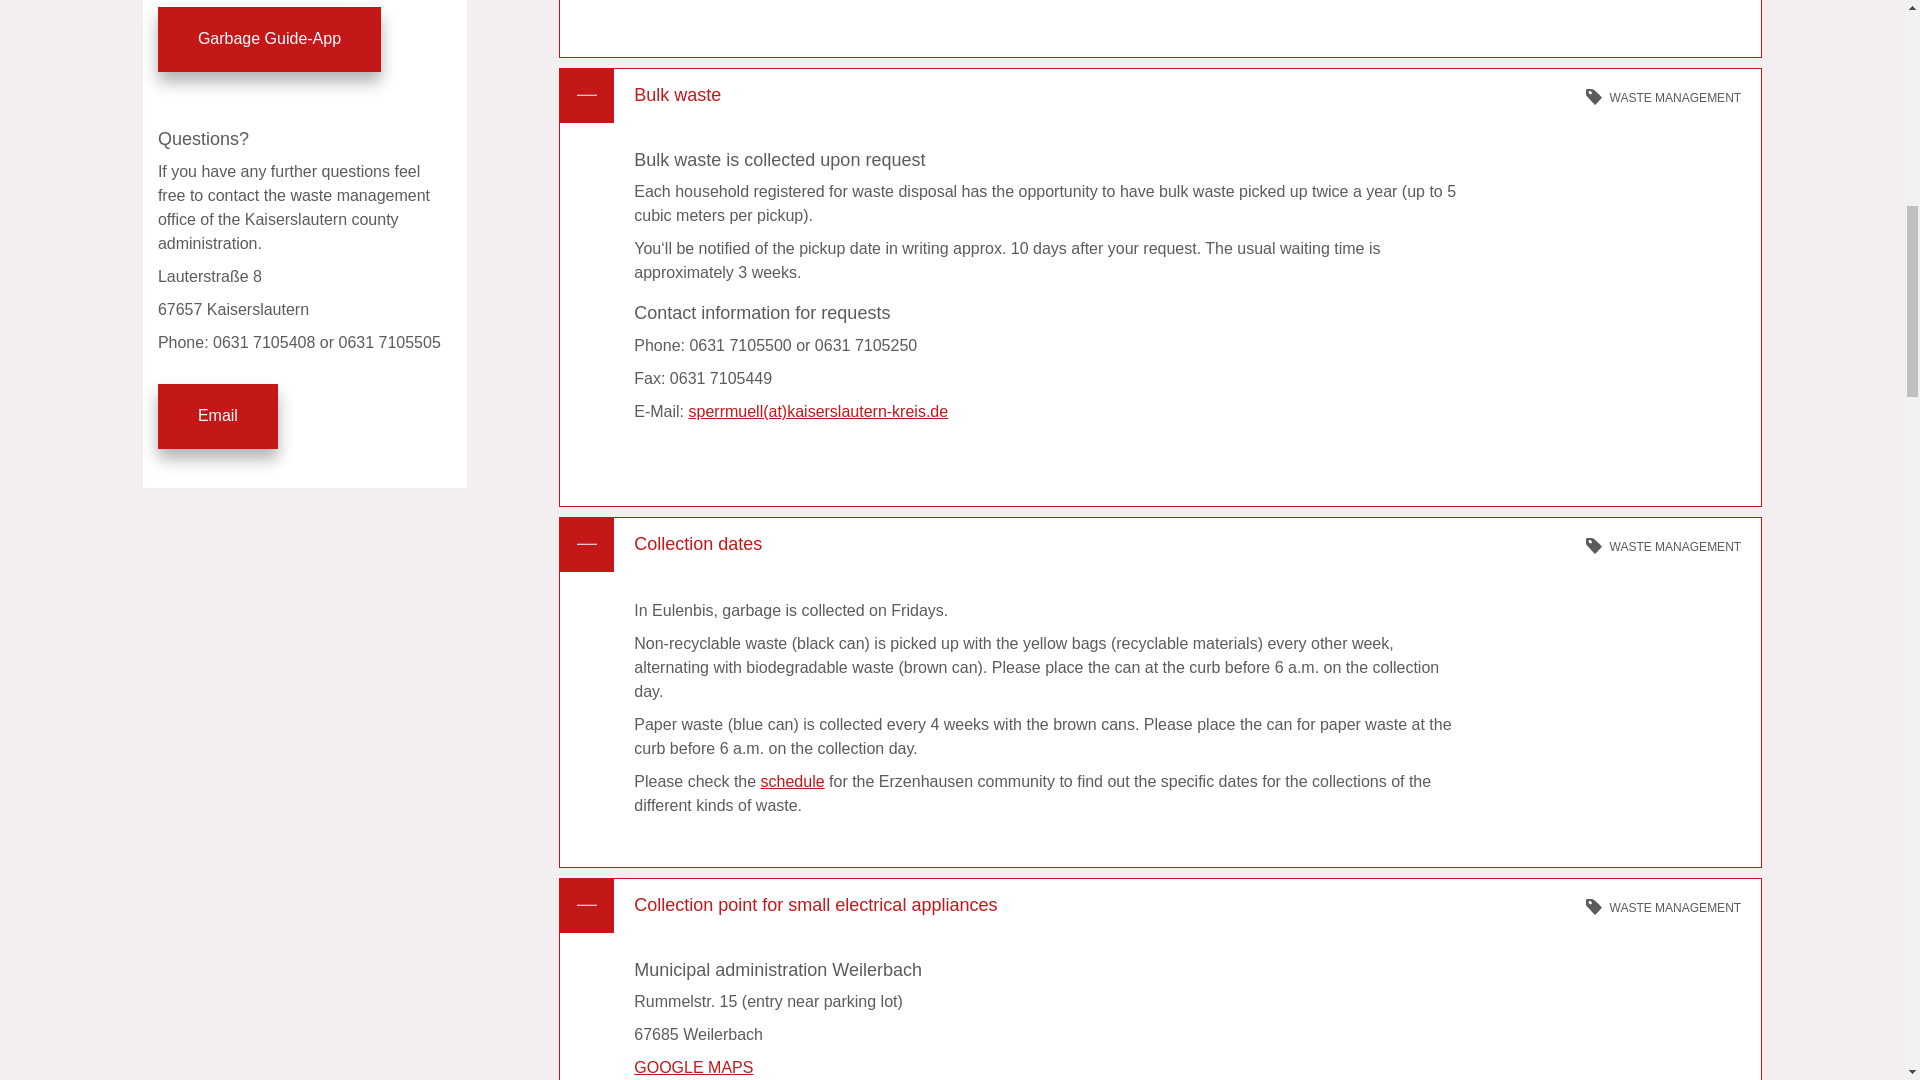 The image size is (1920, 1080). I want to click on Opens window for sending email, so click(218, 416).